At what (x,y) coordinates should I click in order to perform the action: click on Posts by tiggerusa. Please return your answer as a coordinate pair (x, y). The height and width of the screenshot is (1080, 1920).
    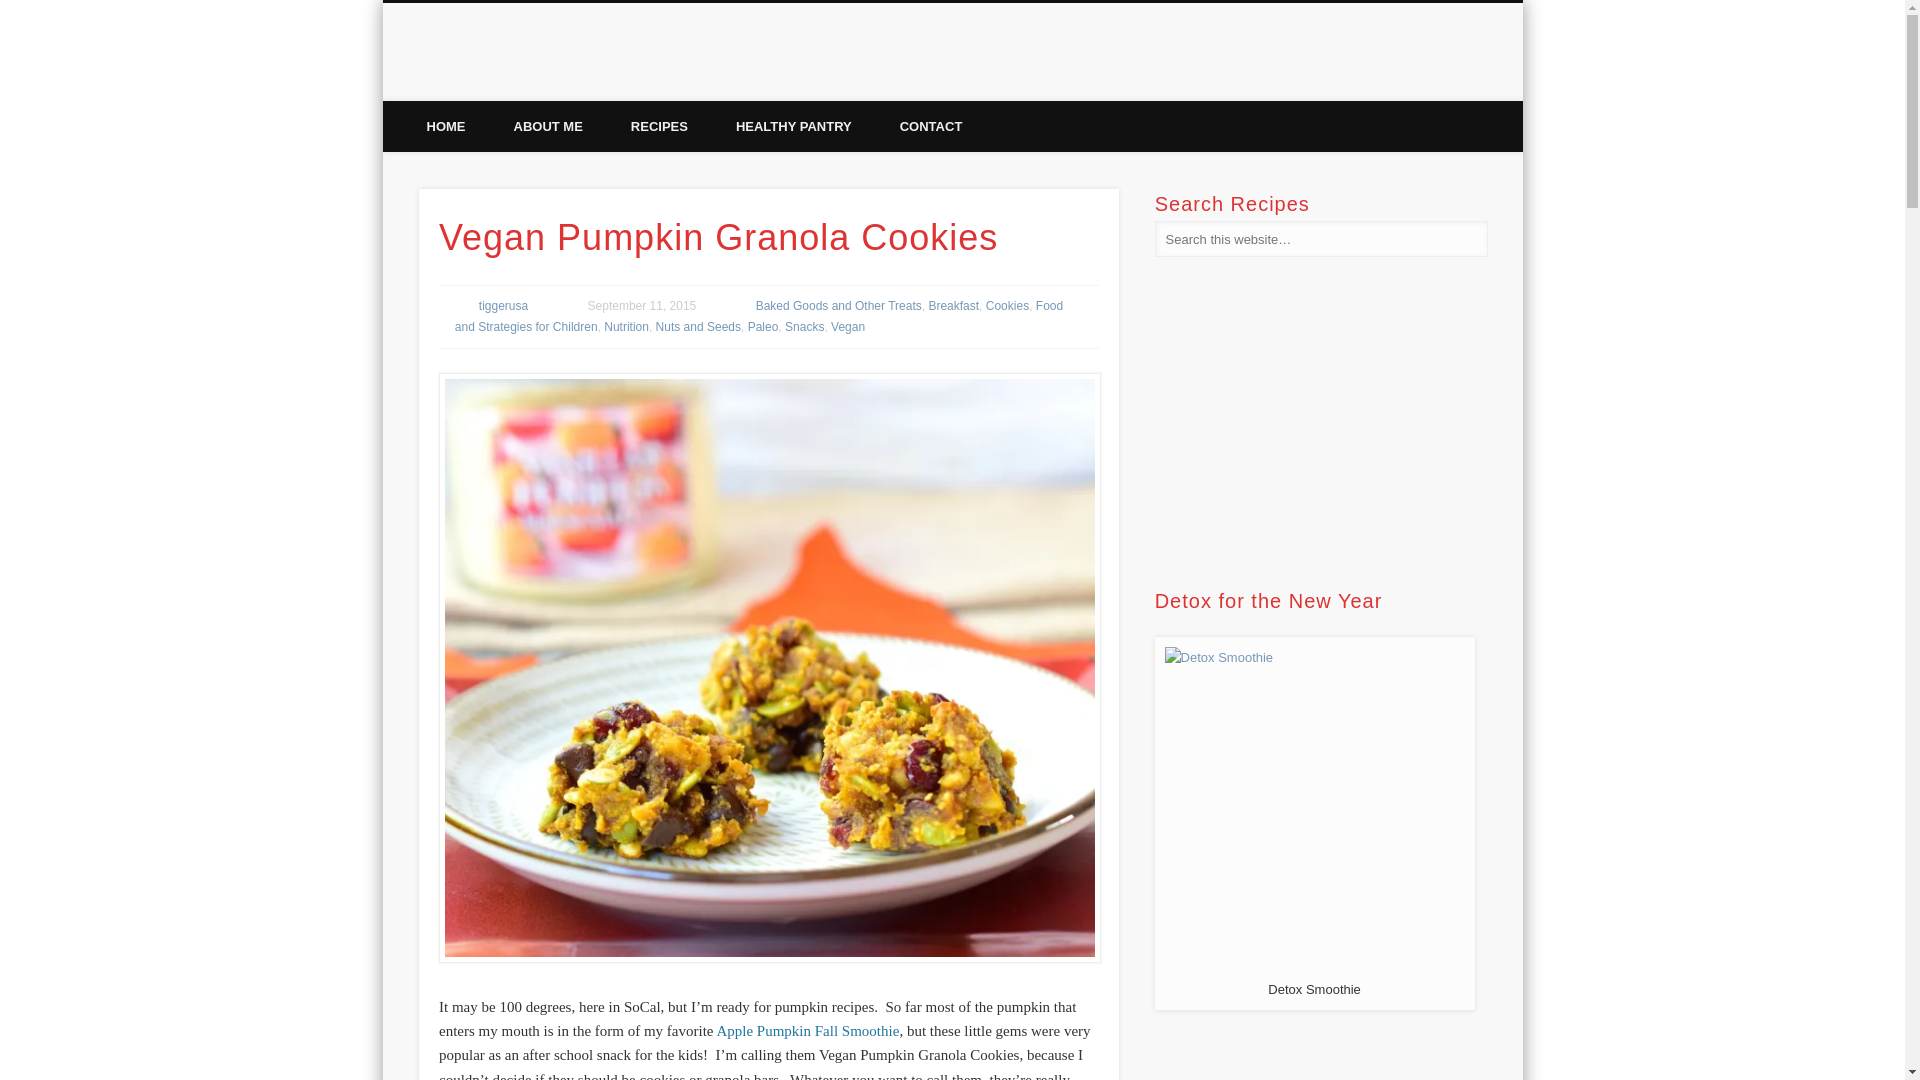
    Looking at the image, I should click on (503, 306).